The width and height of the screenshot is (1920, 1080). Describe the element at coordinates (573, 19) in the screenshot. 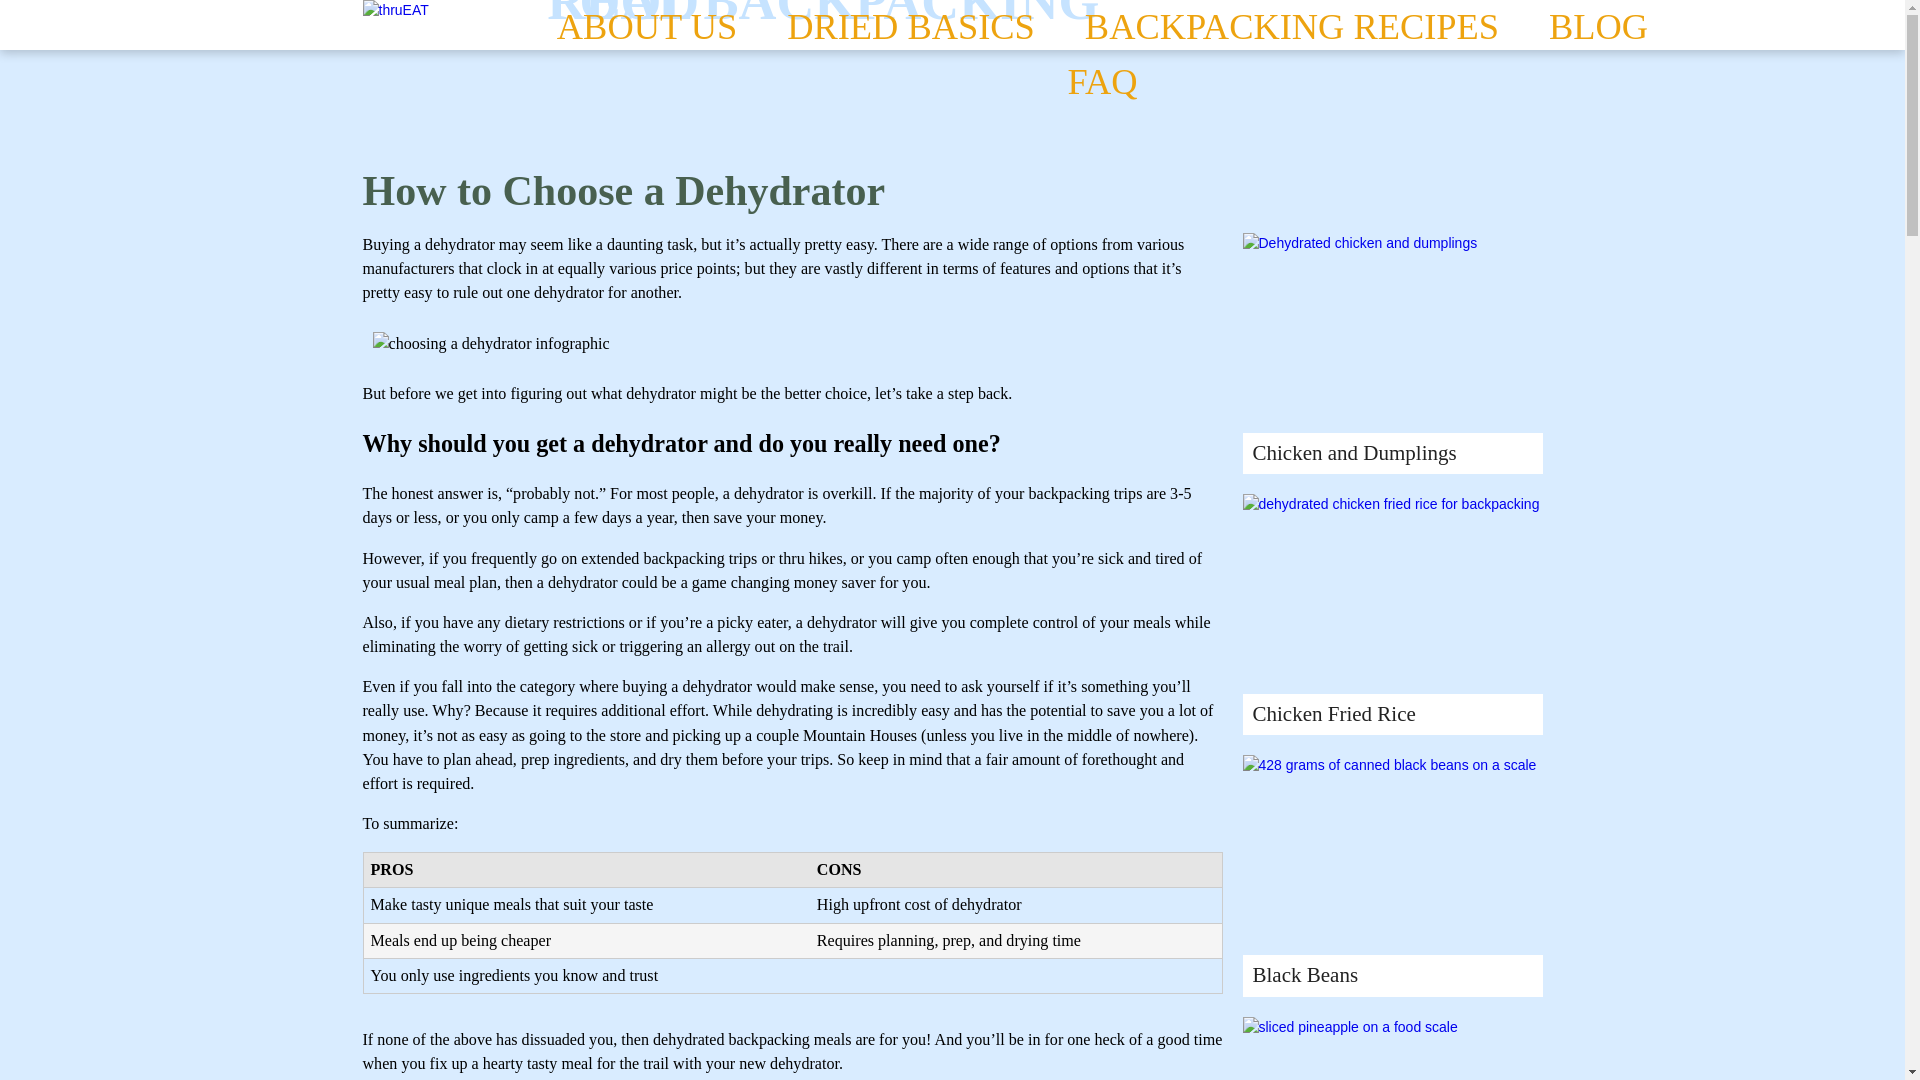

I see `thruEAT` at that location.